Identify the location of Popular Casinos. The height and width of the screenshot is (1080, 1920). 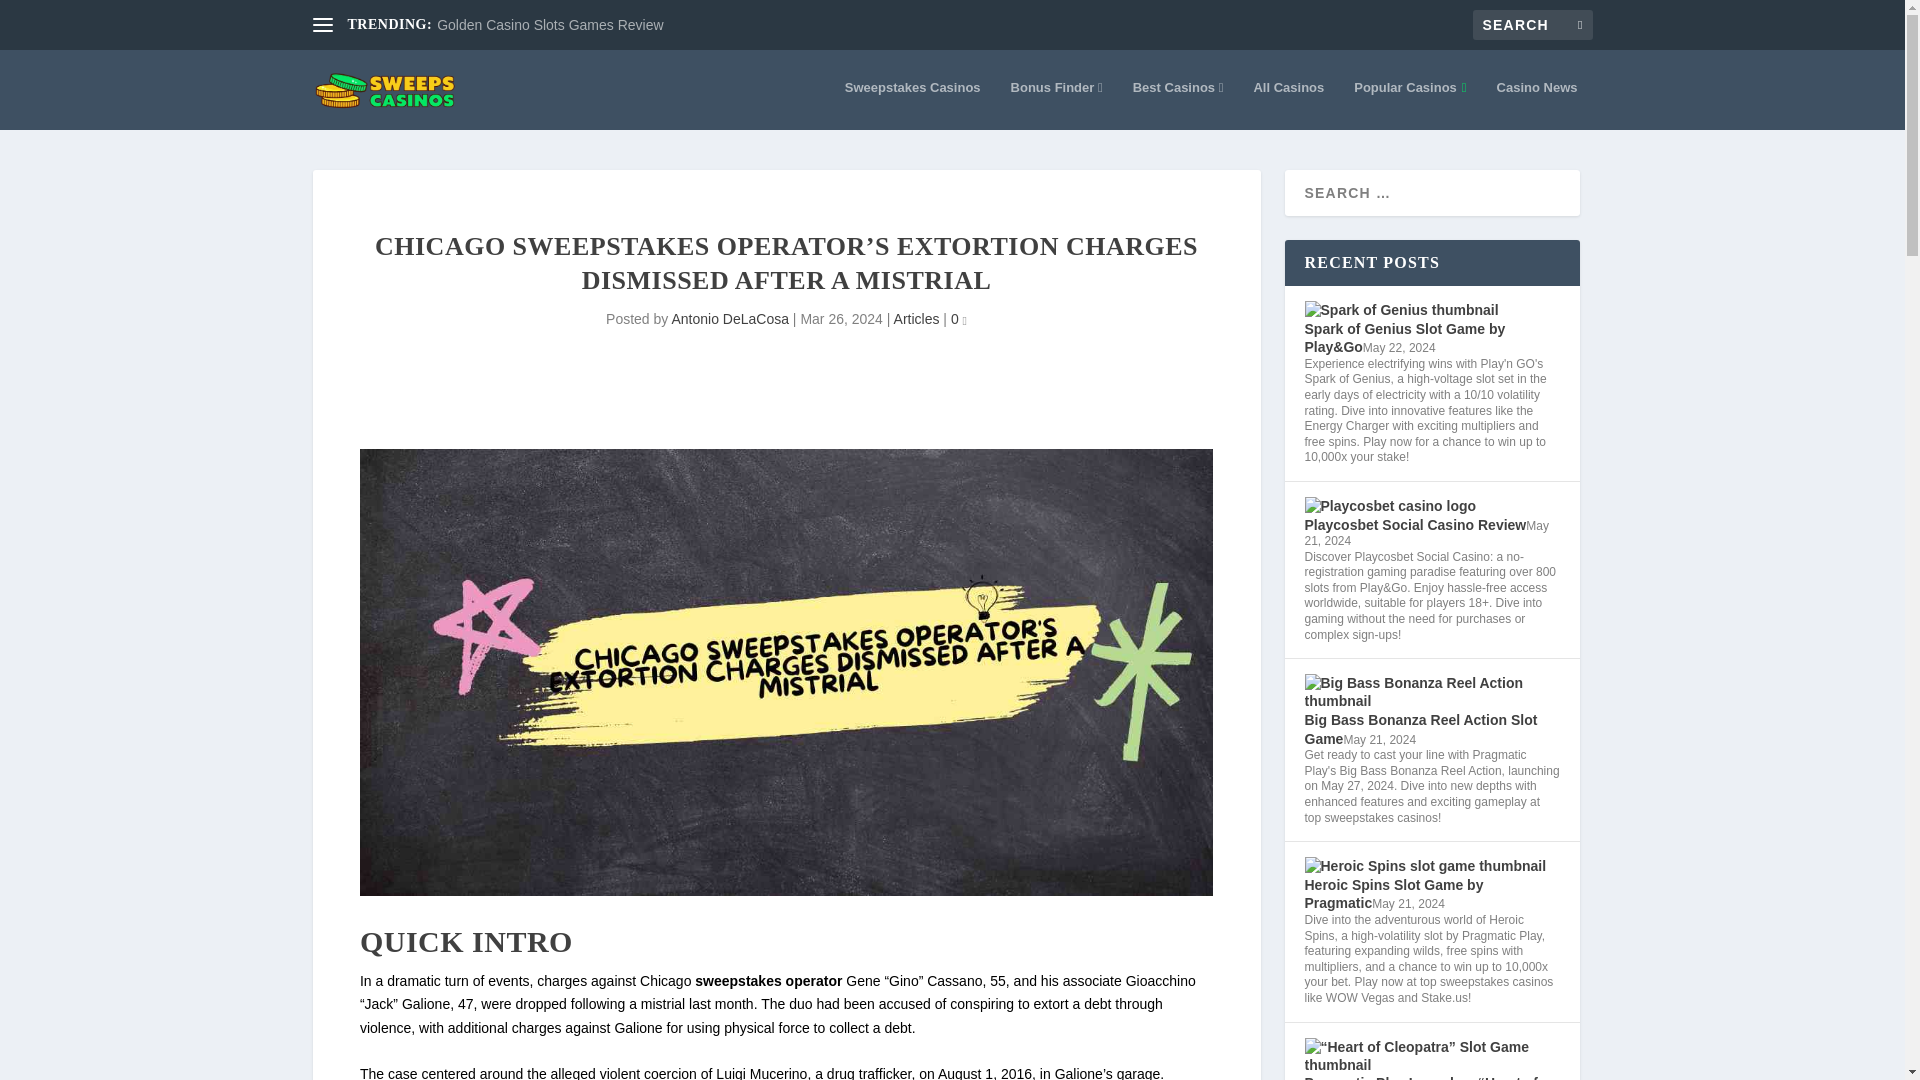
(1410, 104).